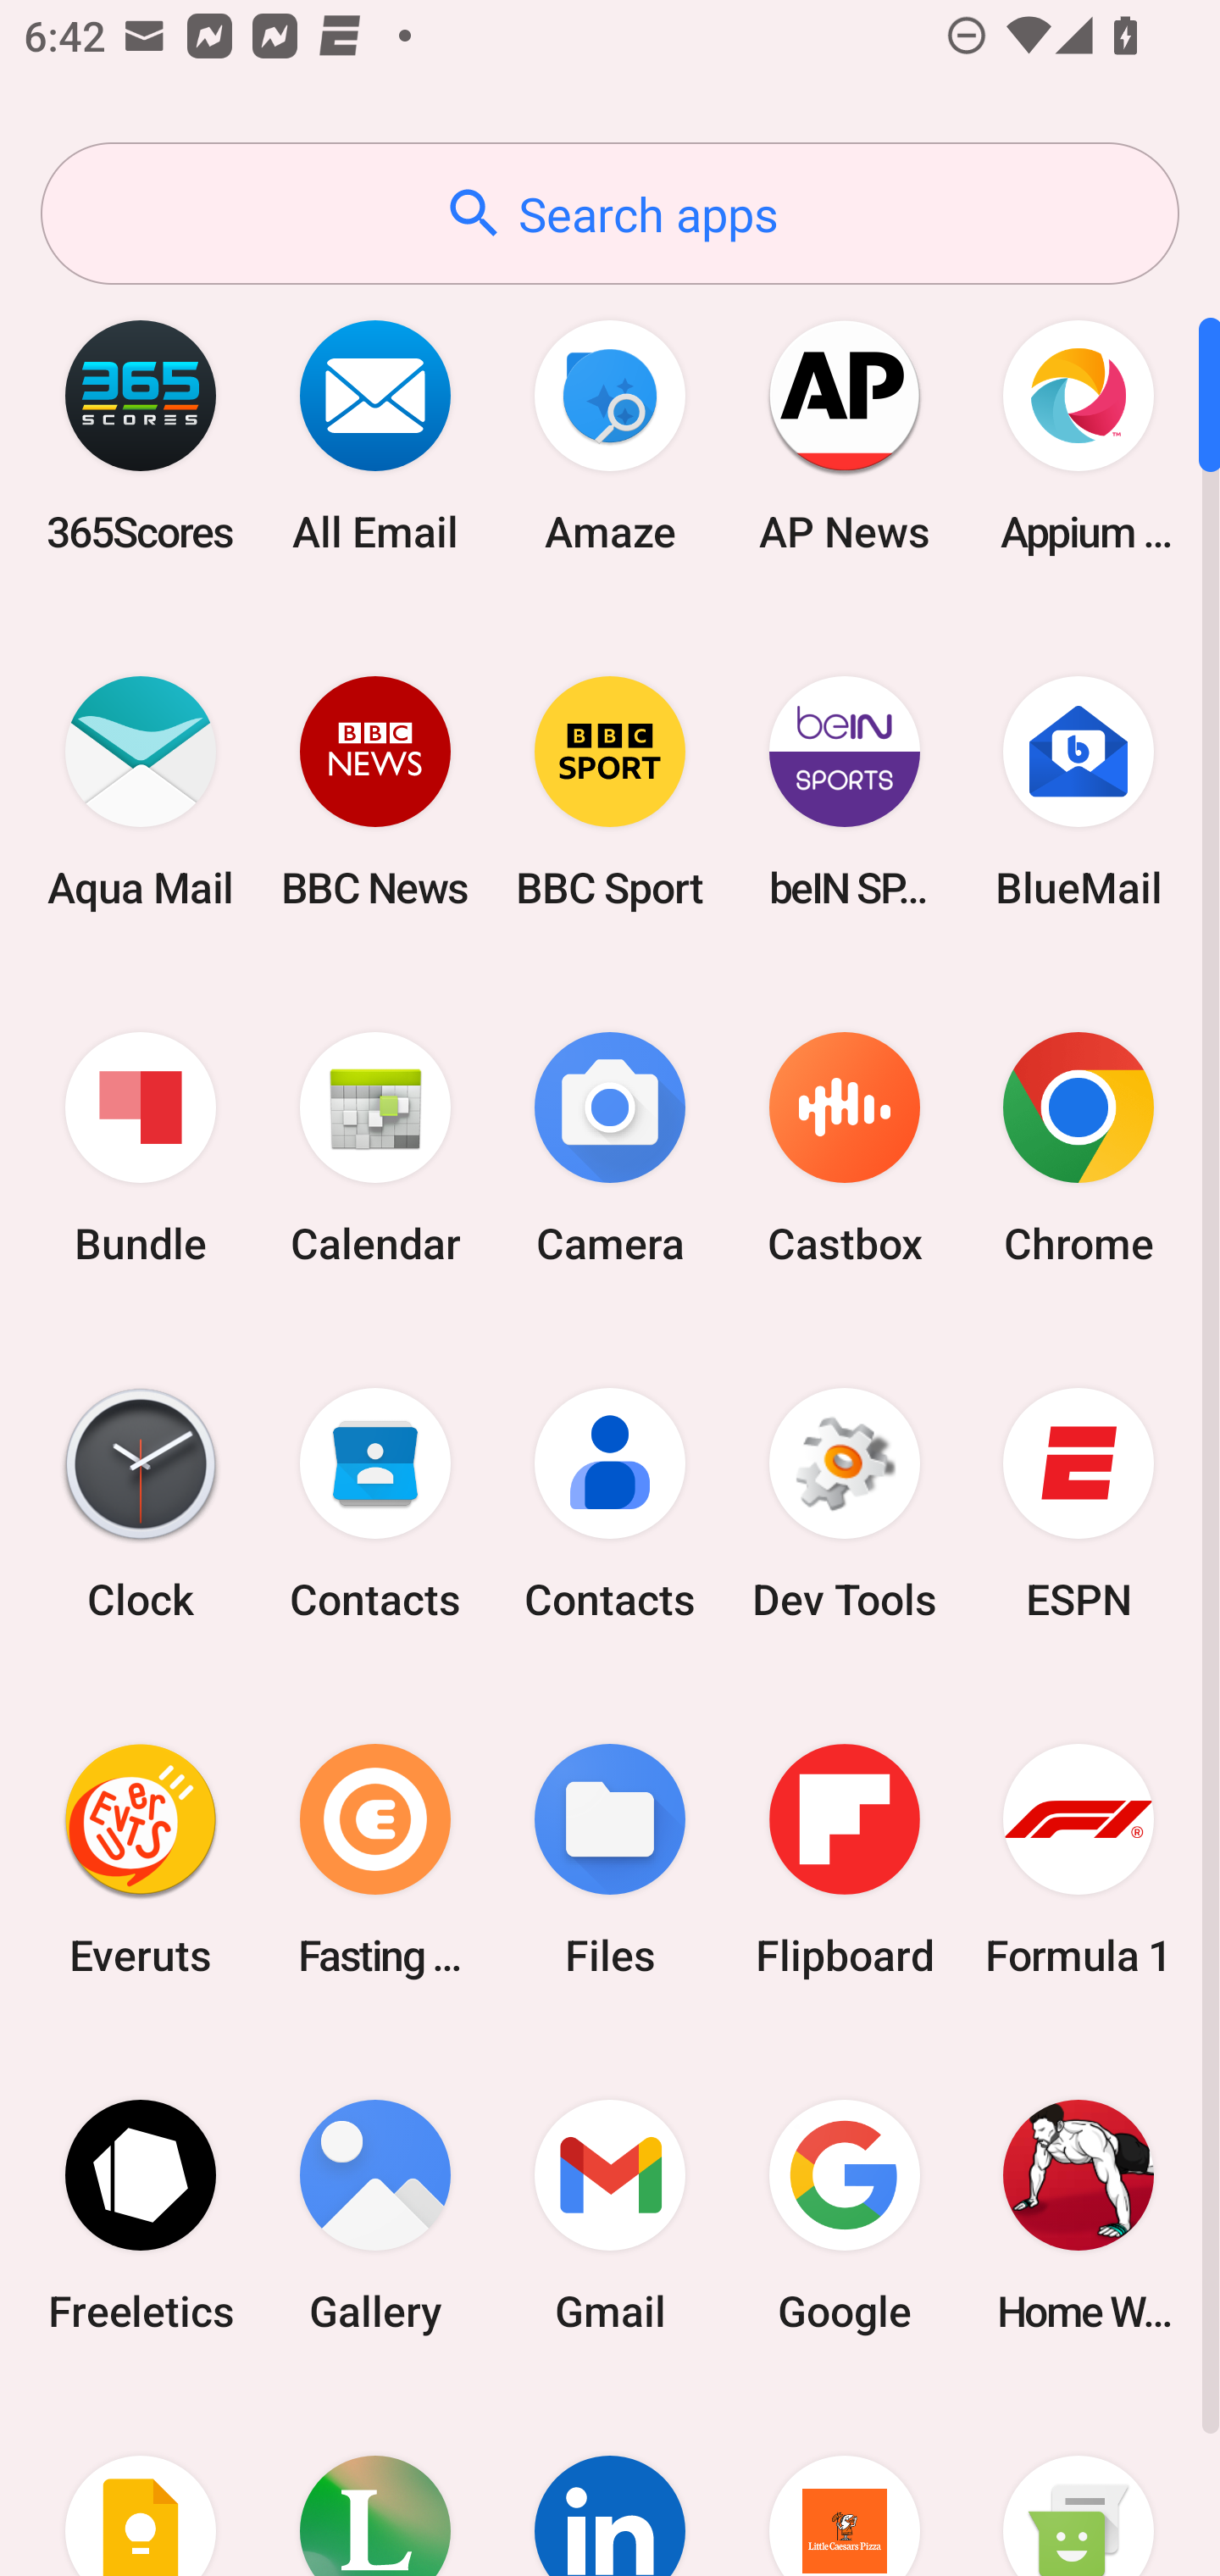 The height and width of the screenshot is (2576, 1220). I want to click on Fasting Coach, so click(375, 1859).